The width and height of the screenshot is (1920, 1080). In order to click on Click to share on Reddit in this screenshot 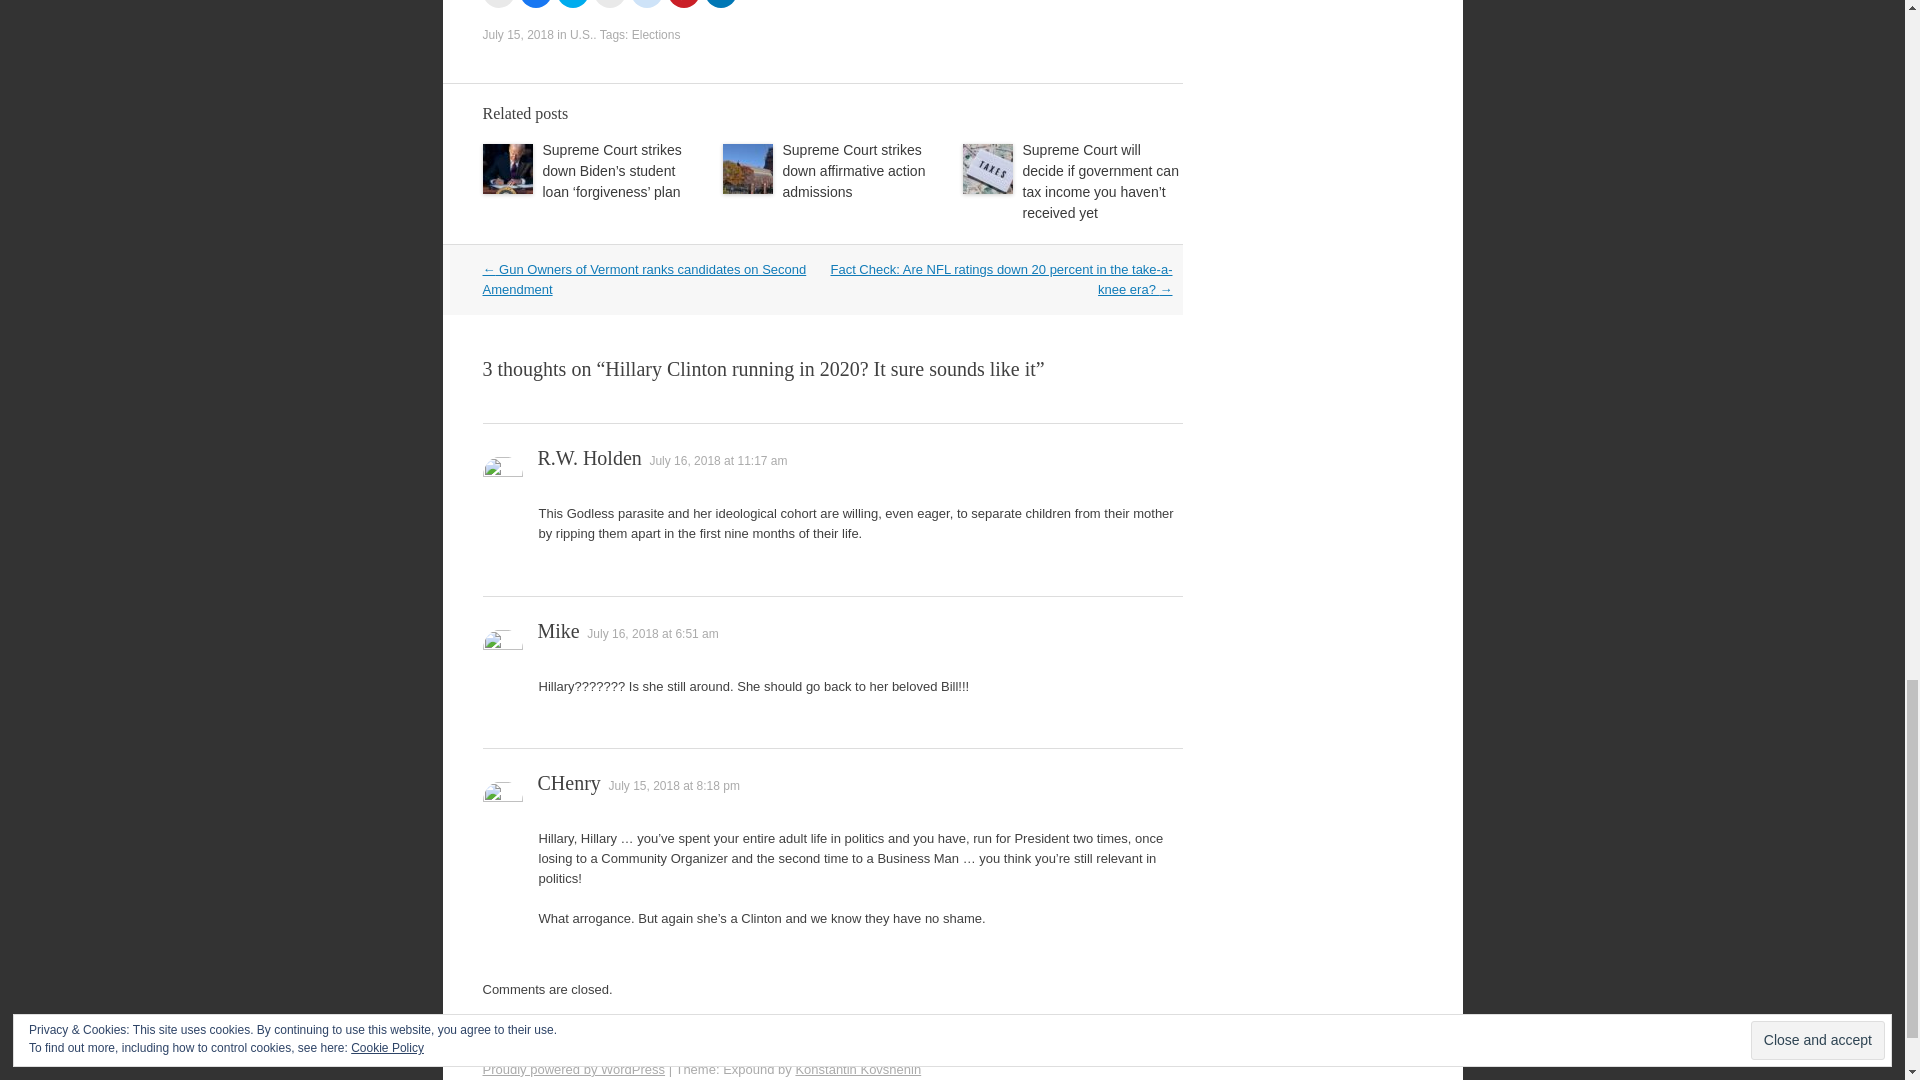, I will do `click(646, 4)`.